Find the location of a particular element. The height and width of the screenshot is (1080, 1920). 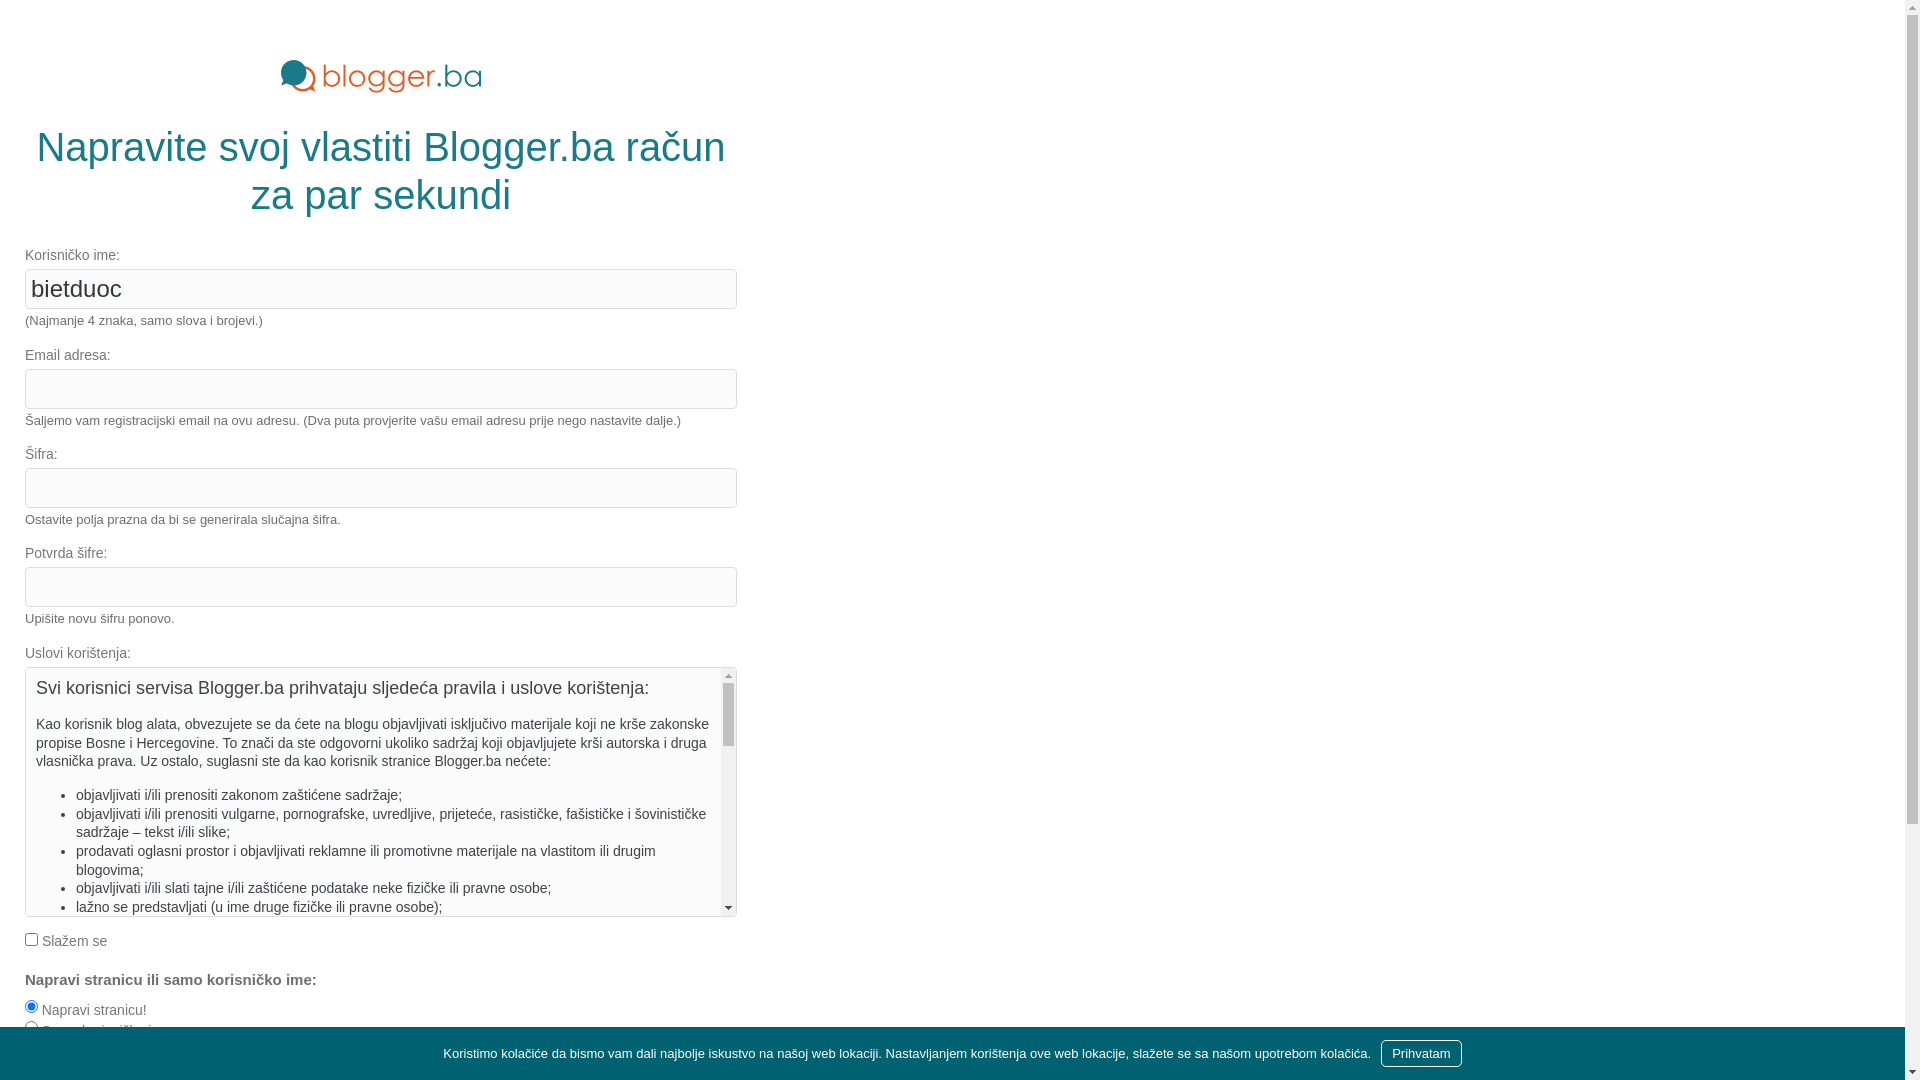

Prihvatam is located at coordinates (1422, 1054).